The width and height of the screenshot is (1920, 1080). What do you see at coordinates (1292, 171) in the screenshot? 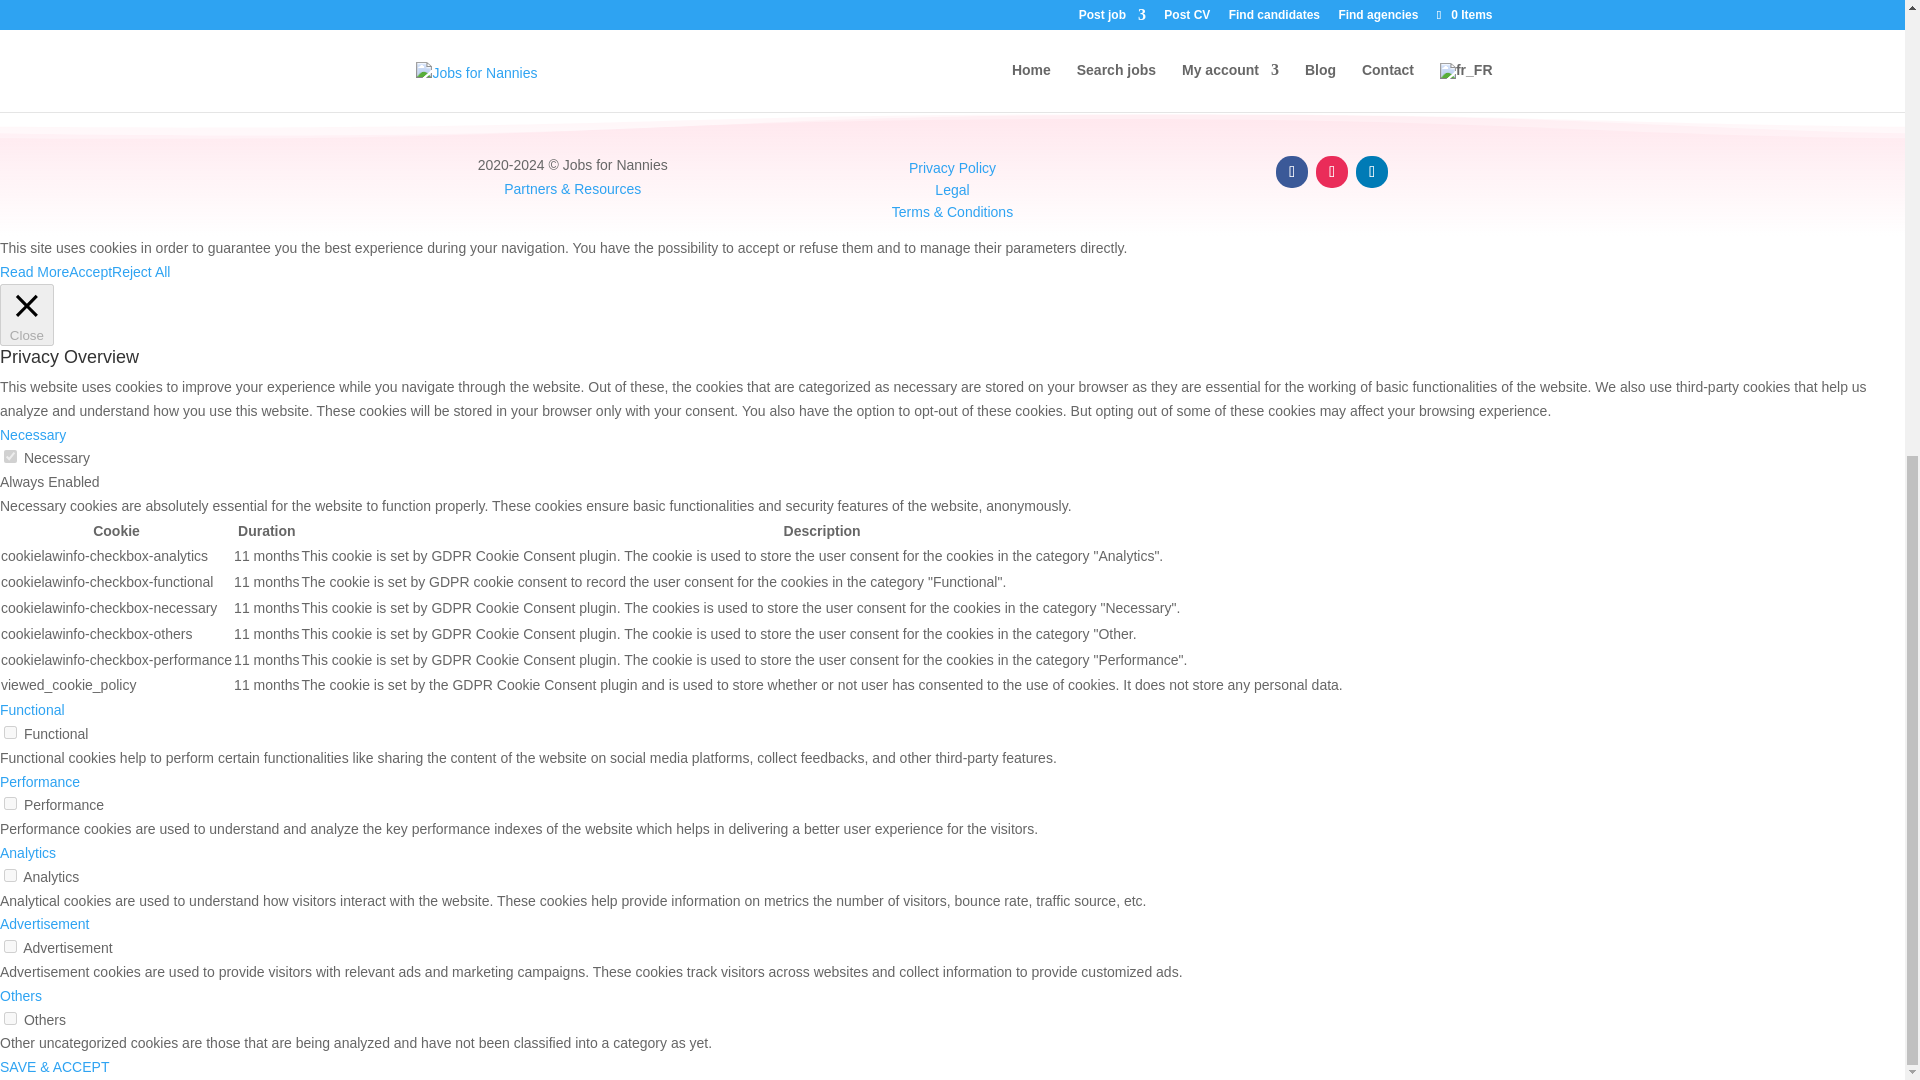
I see `Follow on Facebook` at bounding box center [1292, 171].